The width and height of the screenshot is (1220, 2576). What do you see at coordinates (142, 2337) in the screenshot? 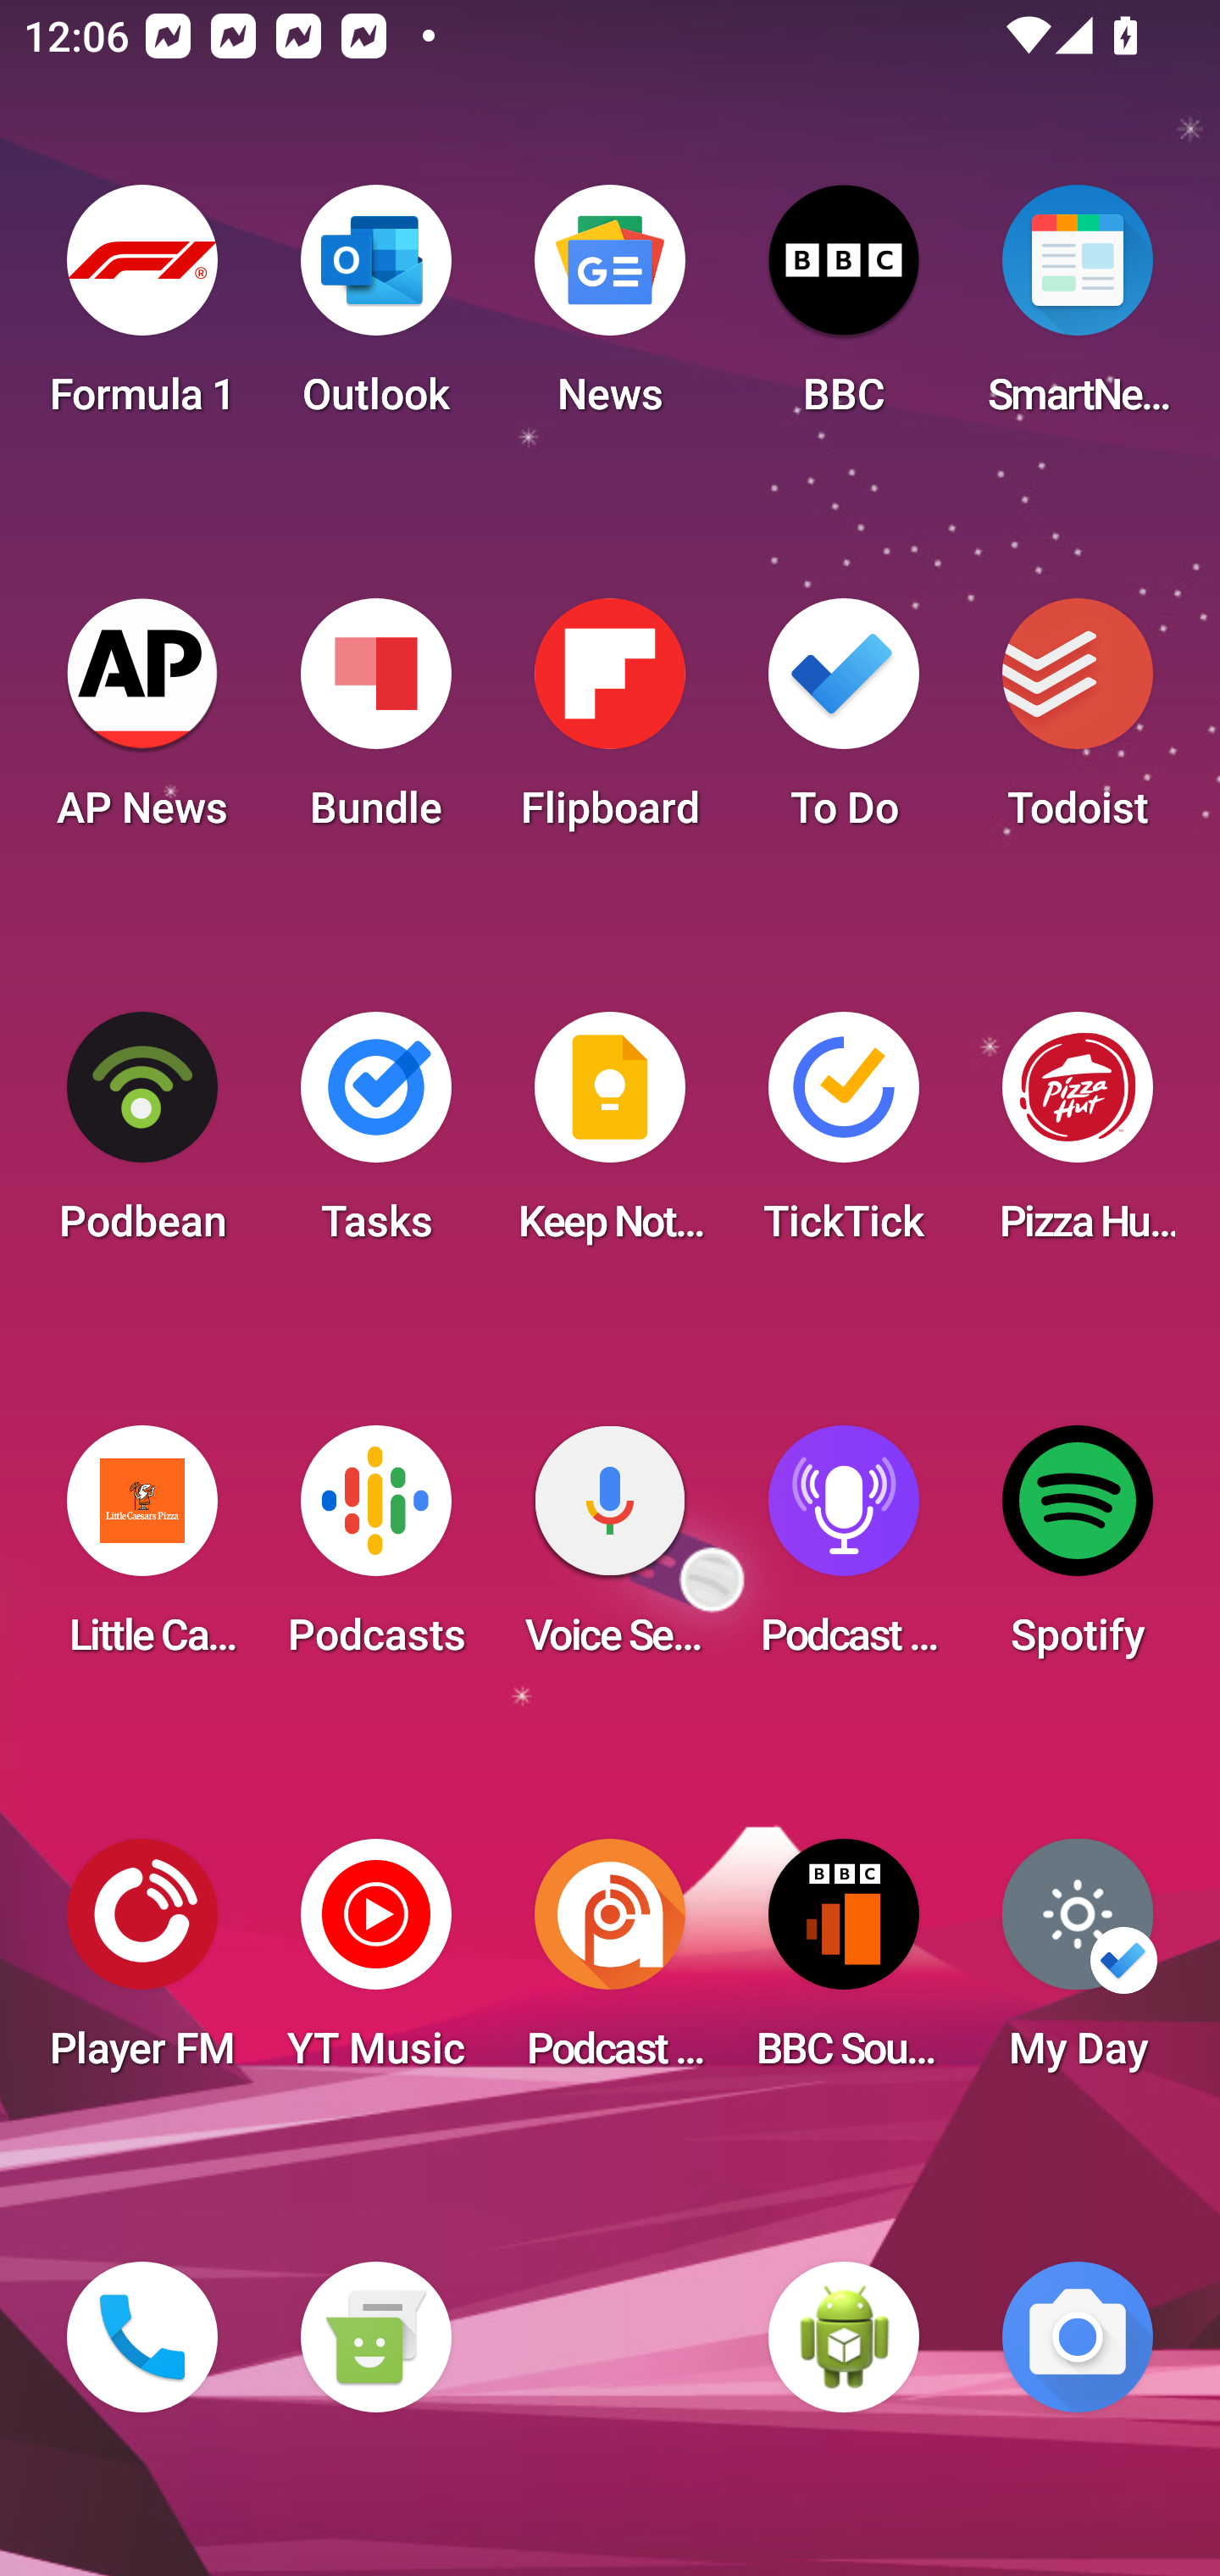
I see `Phone` at bounding box center [142, 2337].